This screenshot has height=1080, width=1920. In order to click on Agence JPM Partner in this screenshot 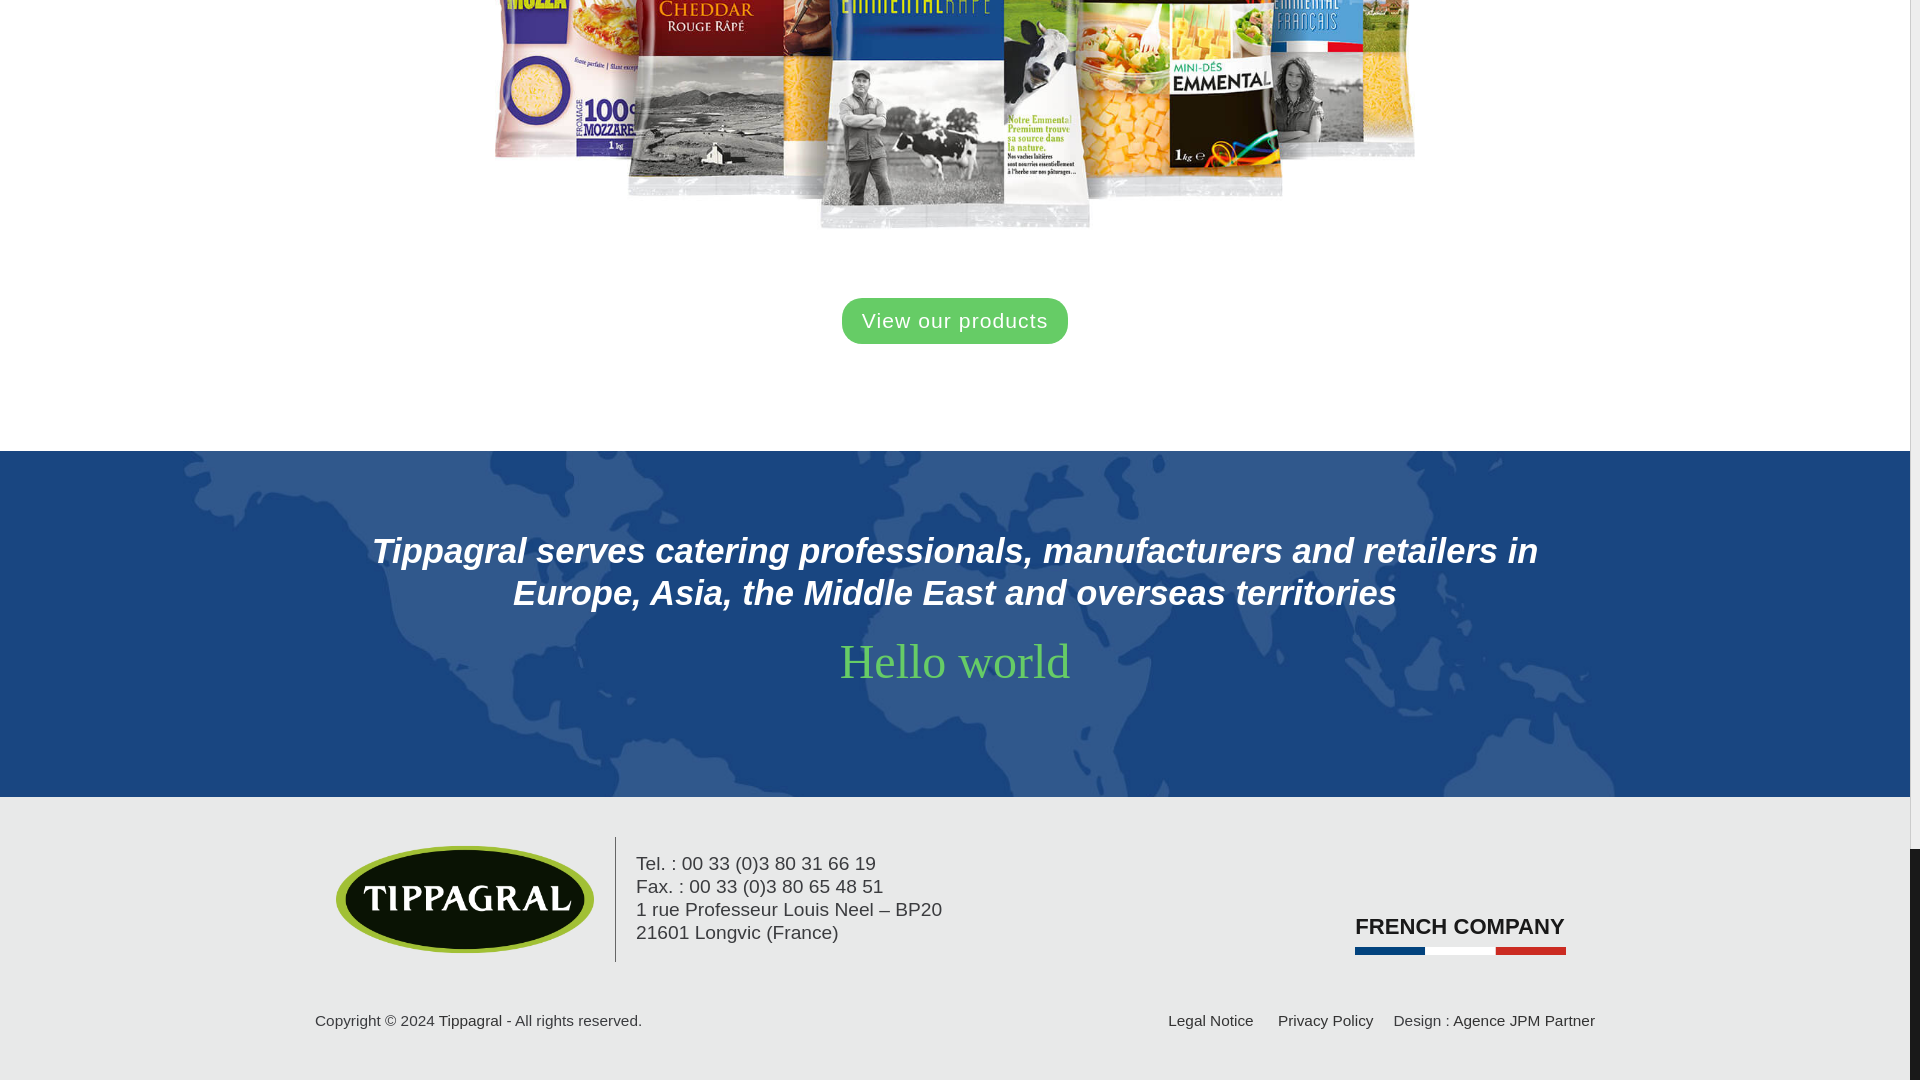, I will do `click(1524, 1020)`.